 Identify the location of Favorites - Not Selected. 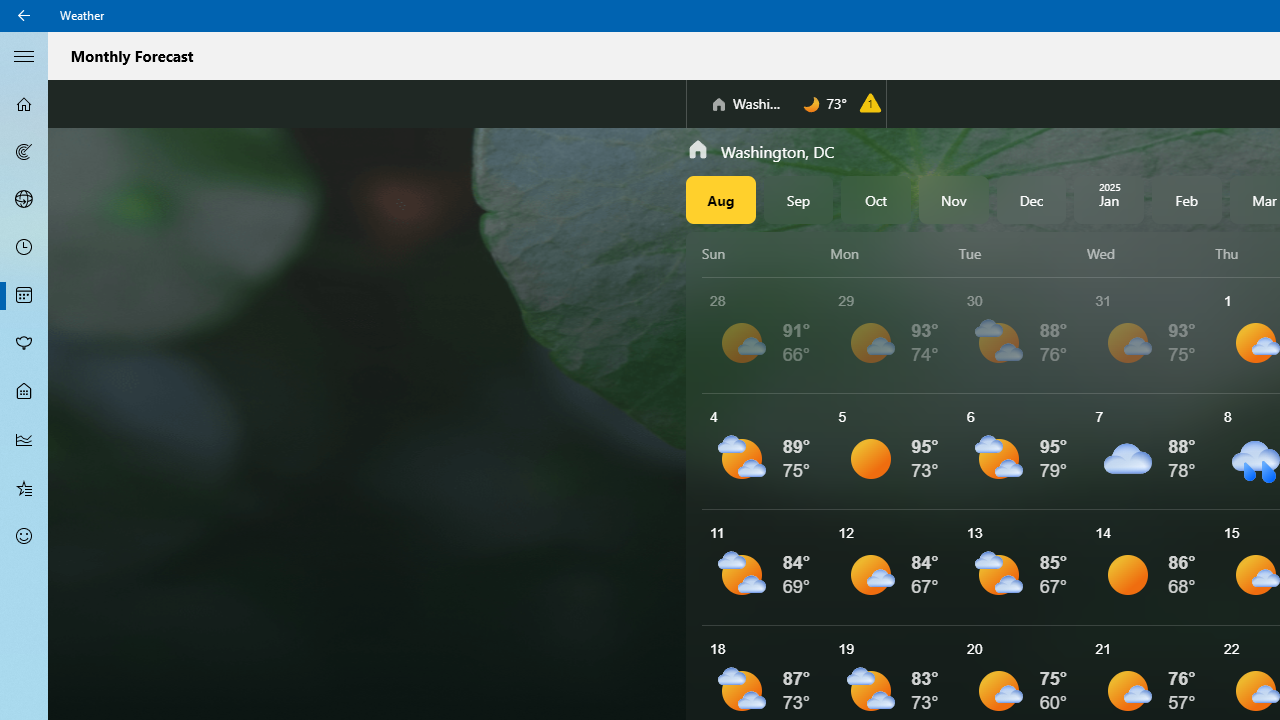
(24, 487).